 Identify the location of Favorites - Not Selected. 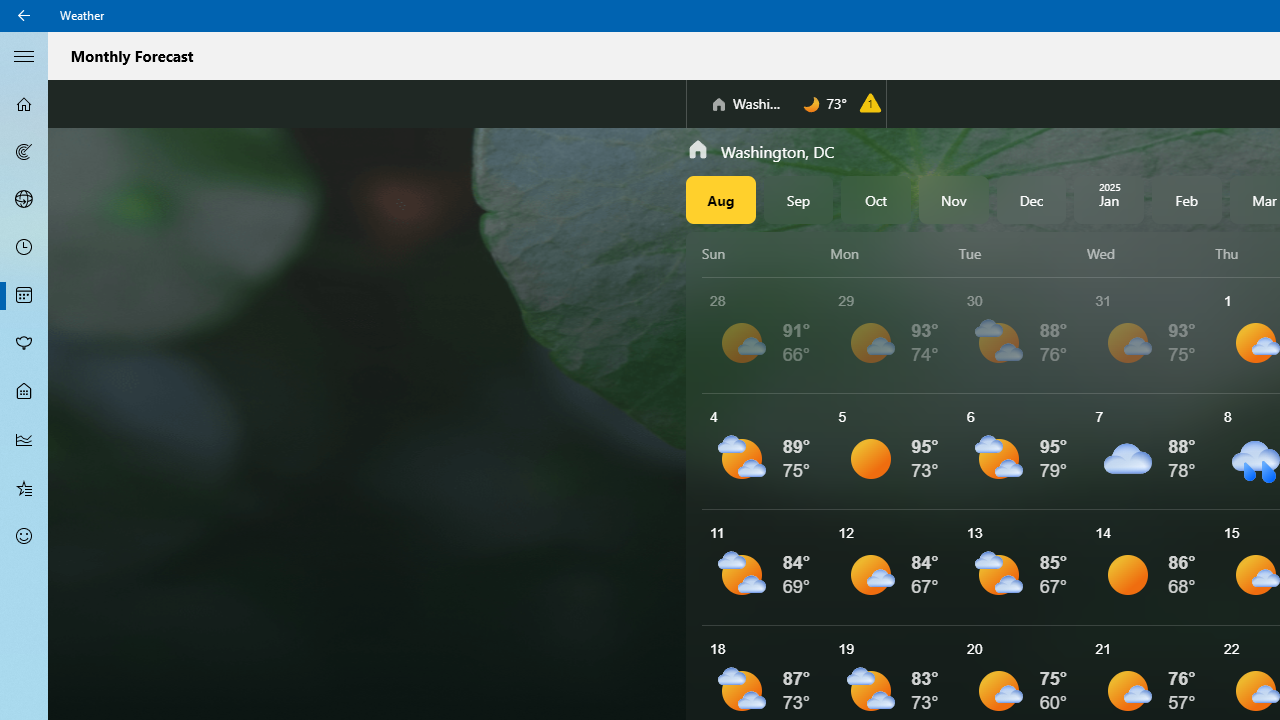
(24, 487).